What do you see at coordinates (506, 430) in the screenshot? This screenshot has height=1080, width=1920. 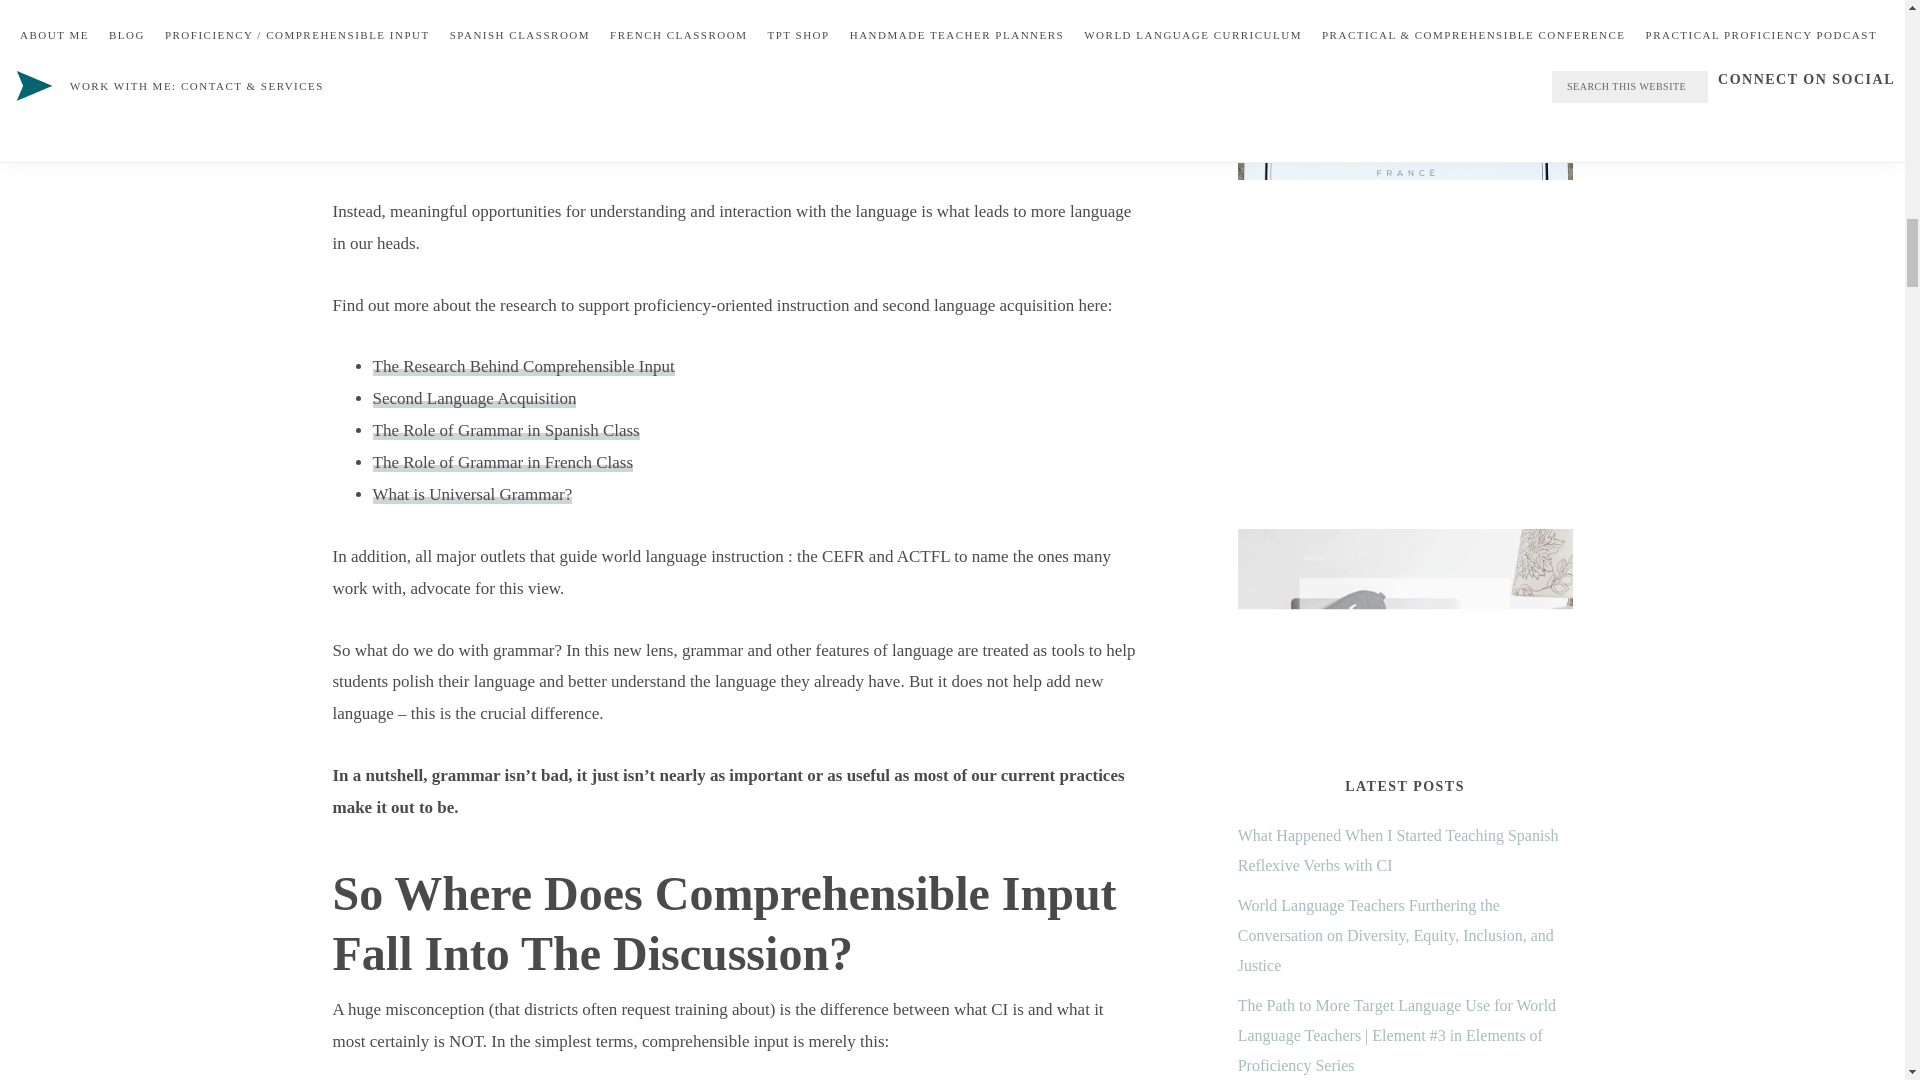 I see `The Role of Grammar in Spanish Class` at bounding box center [506, 430].